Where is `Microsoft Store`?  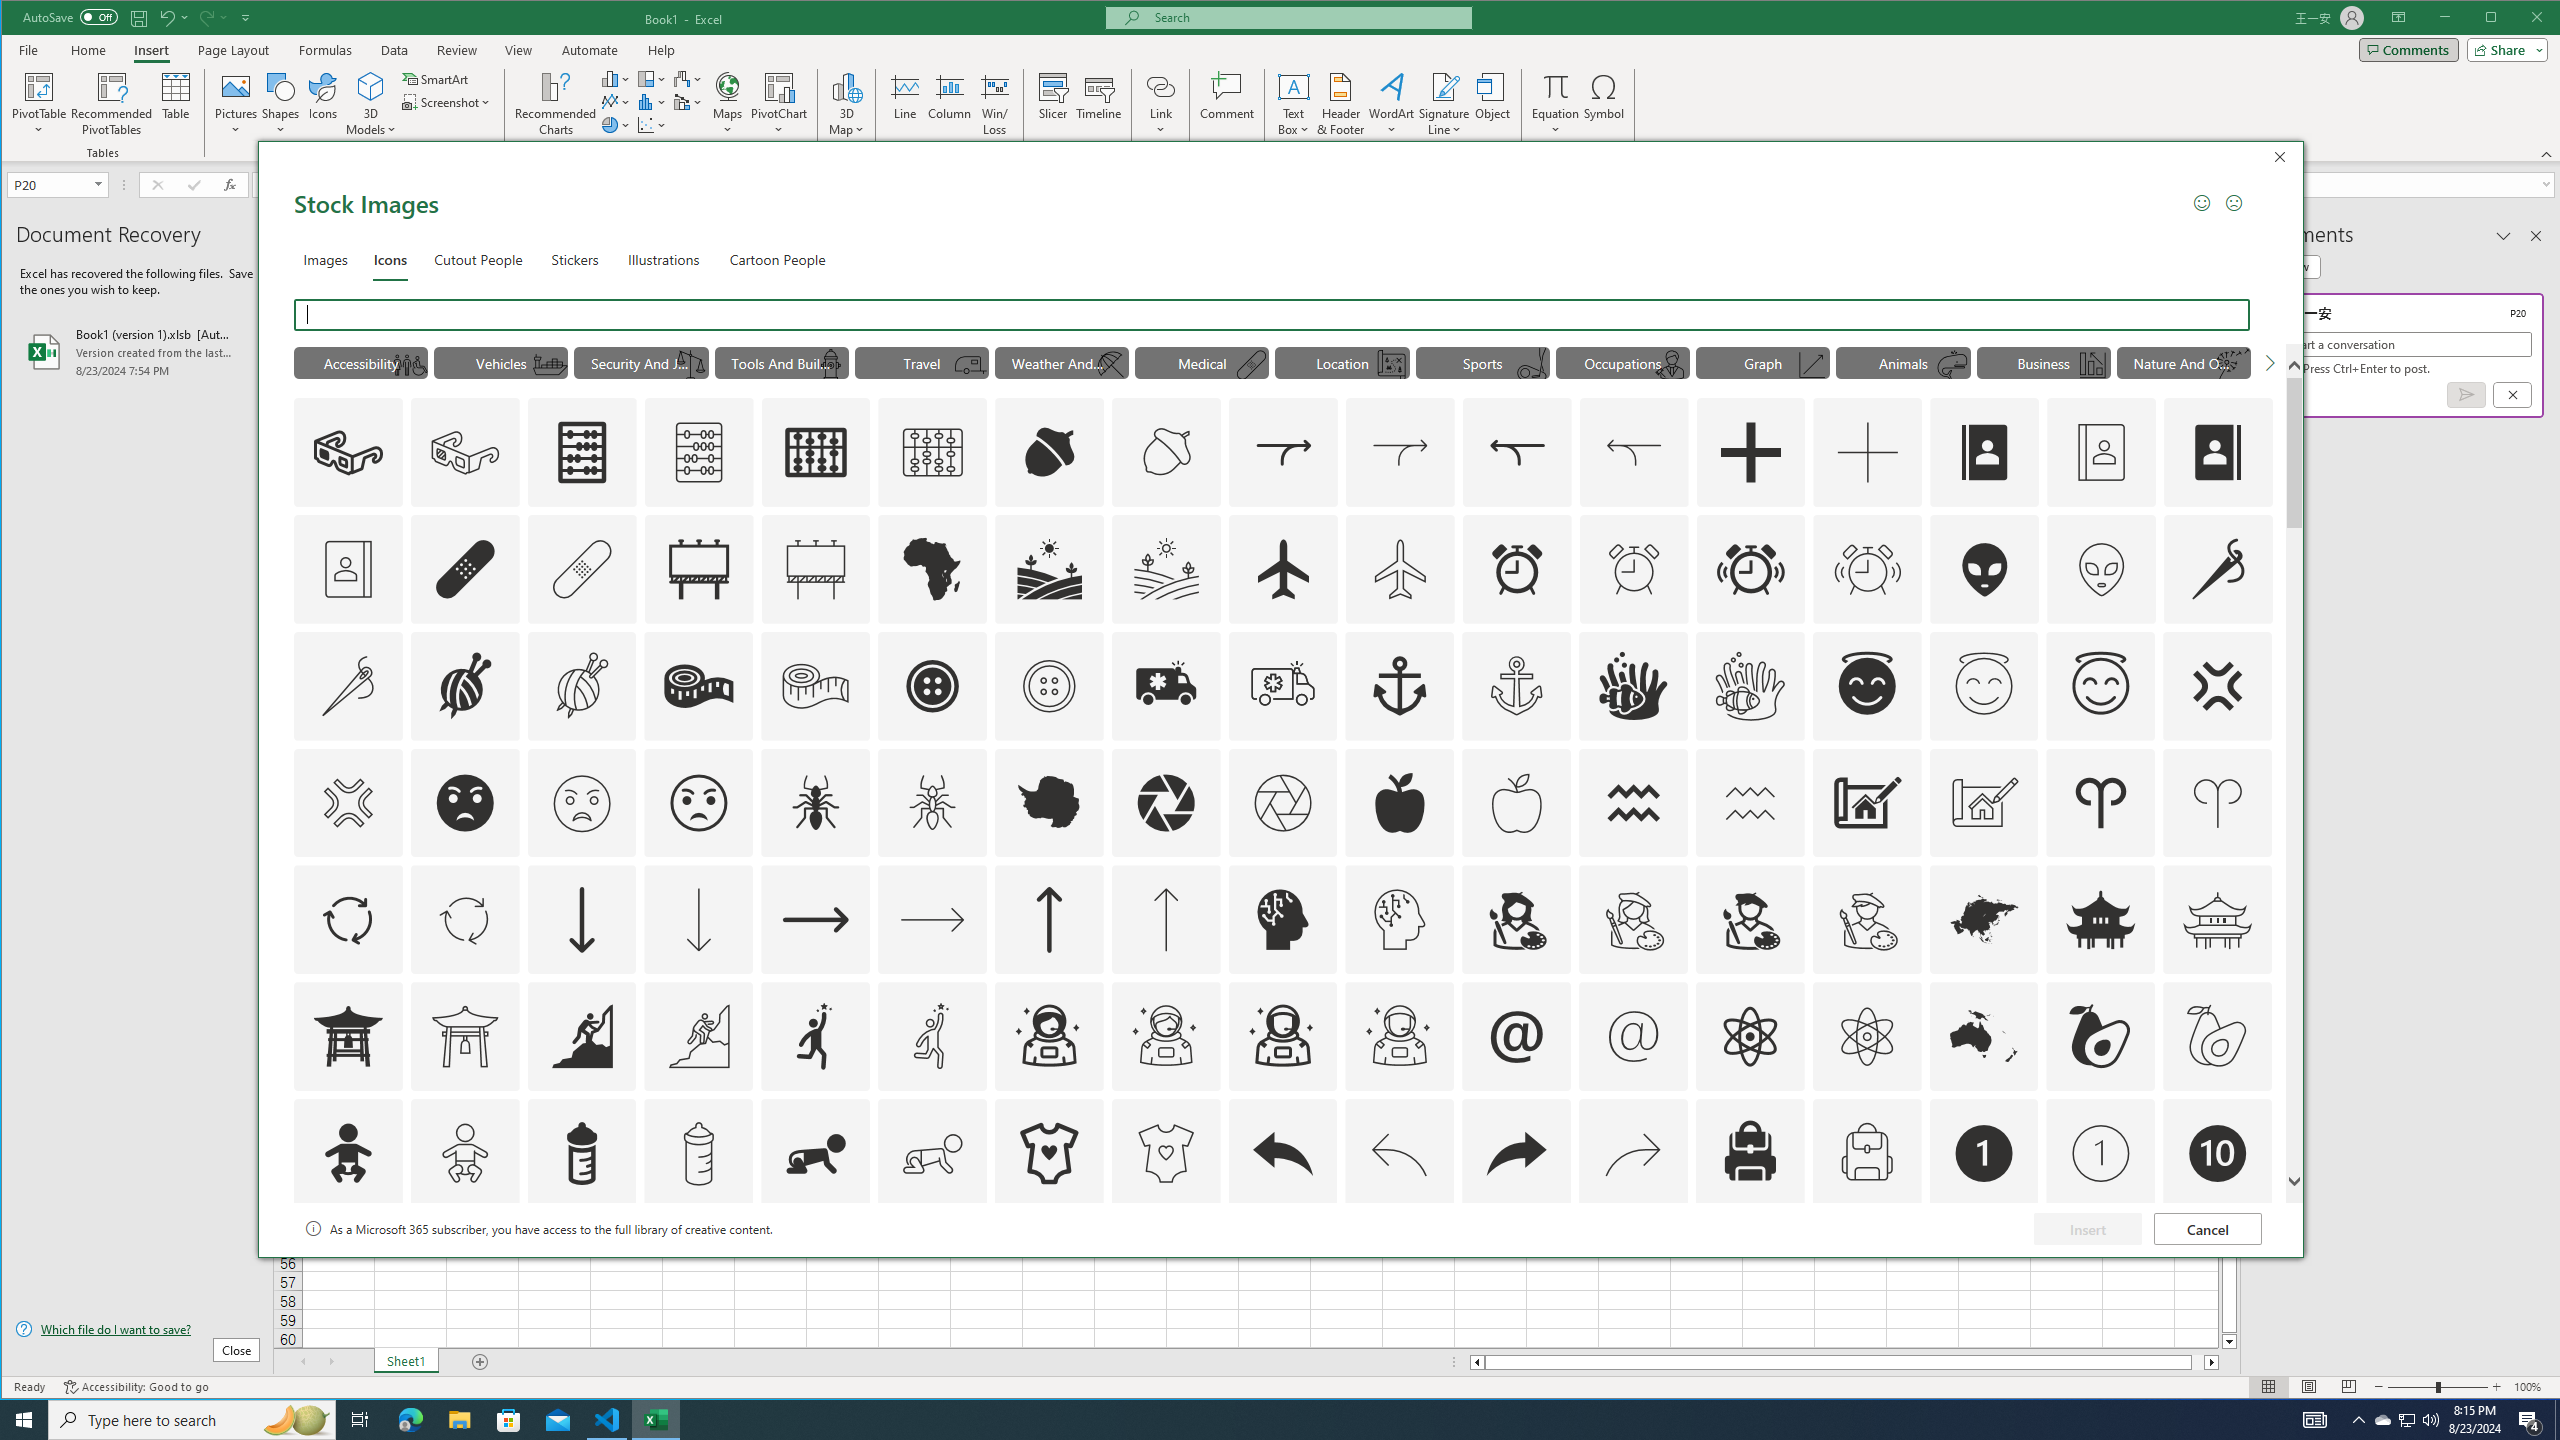
Microsoft Store is located at coordinates (509, 1420).